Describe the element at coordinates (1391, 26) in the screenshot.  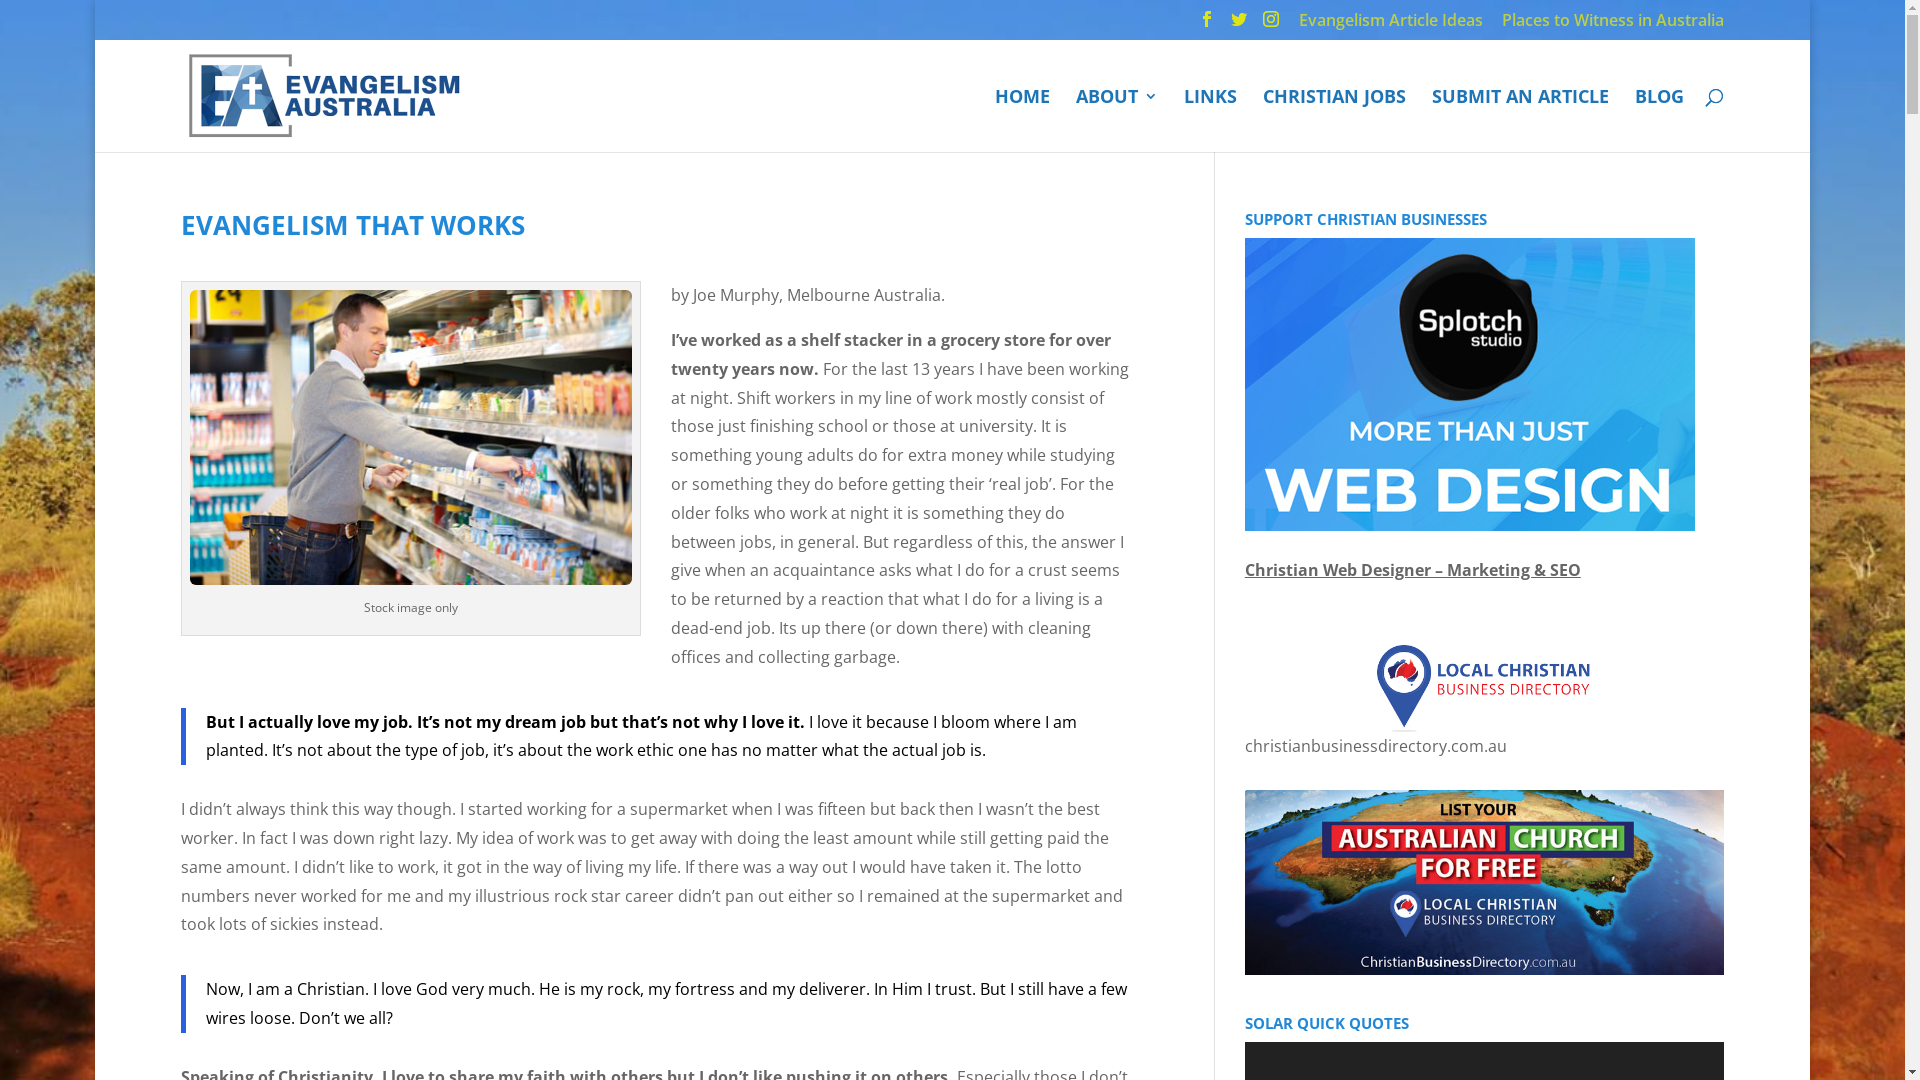
I see `Evangelism Article Ideas` at that location.